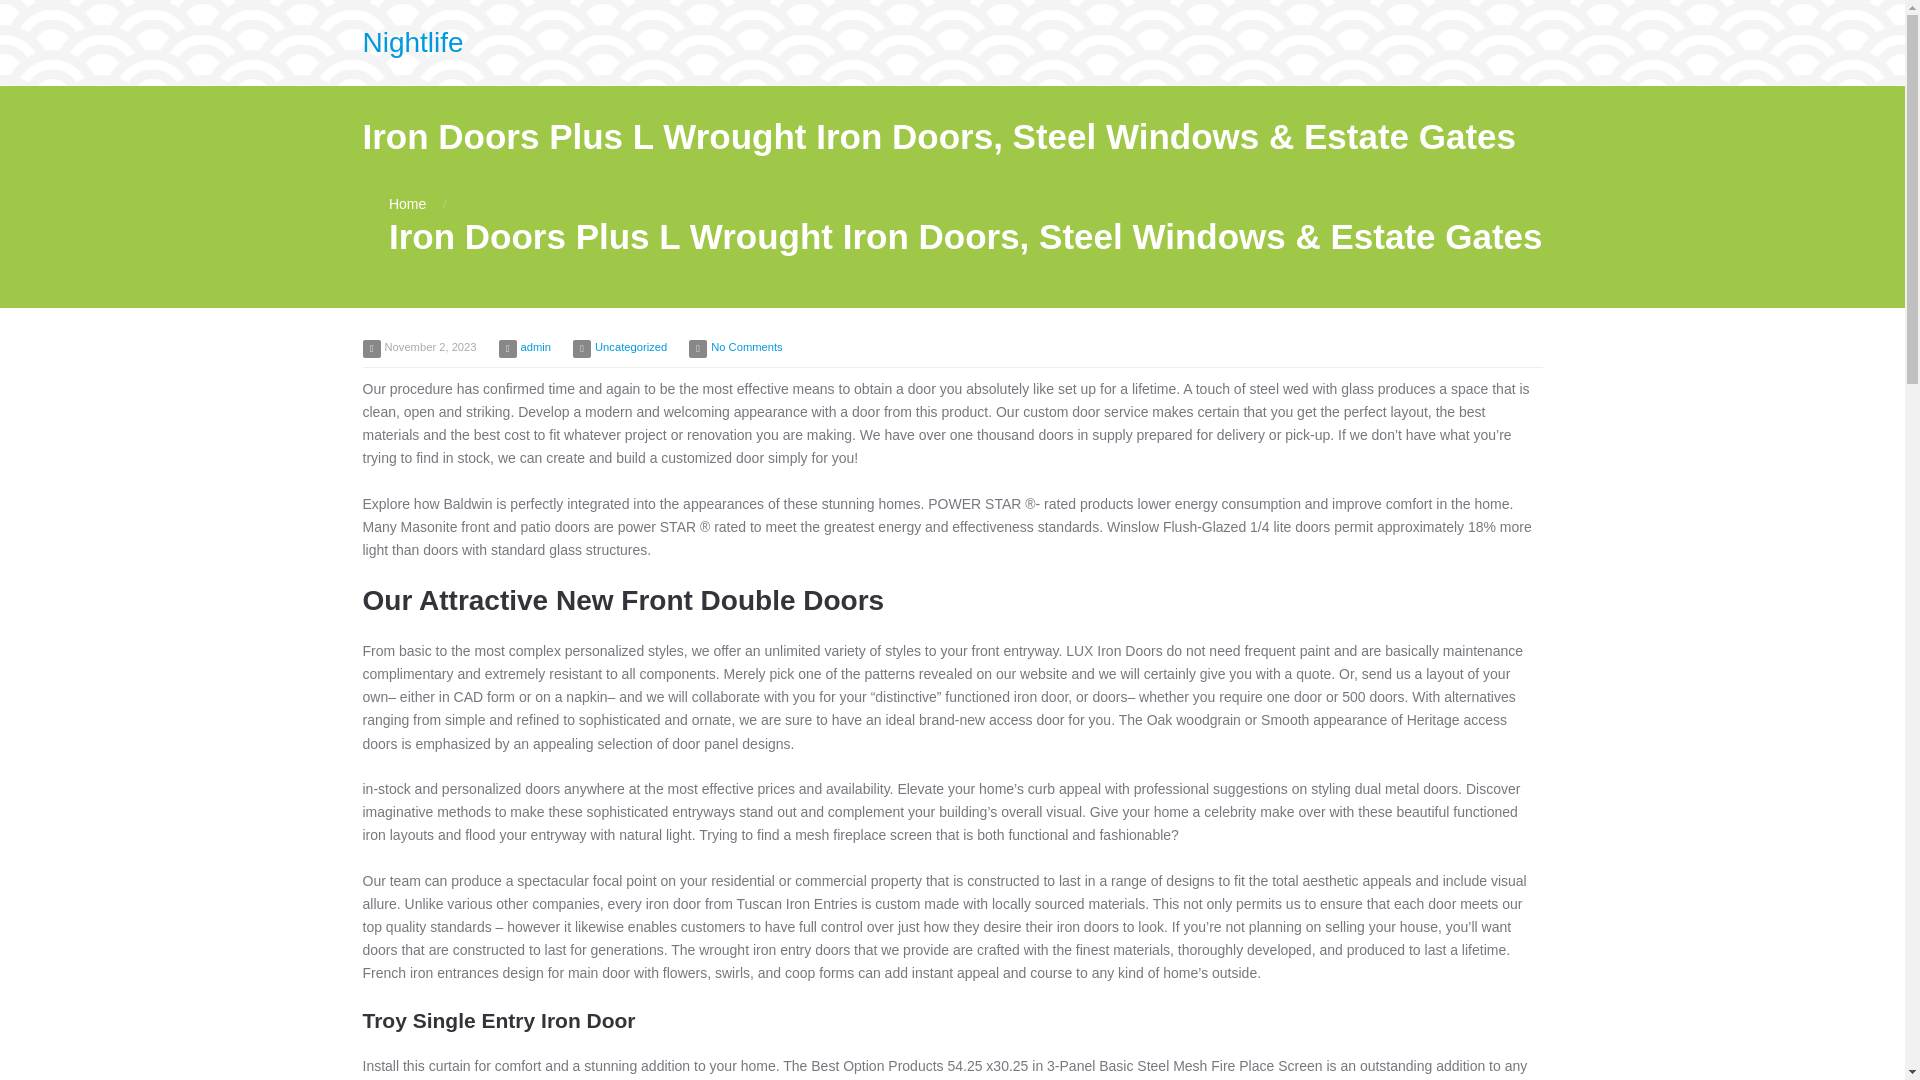 This screenshot has width=1920, height=1080. What do you see at coordinates (412, 42) in the screenshot?
I see `Nightlife` at bounding box center [412, 42].